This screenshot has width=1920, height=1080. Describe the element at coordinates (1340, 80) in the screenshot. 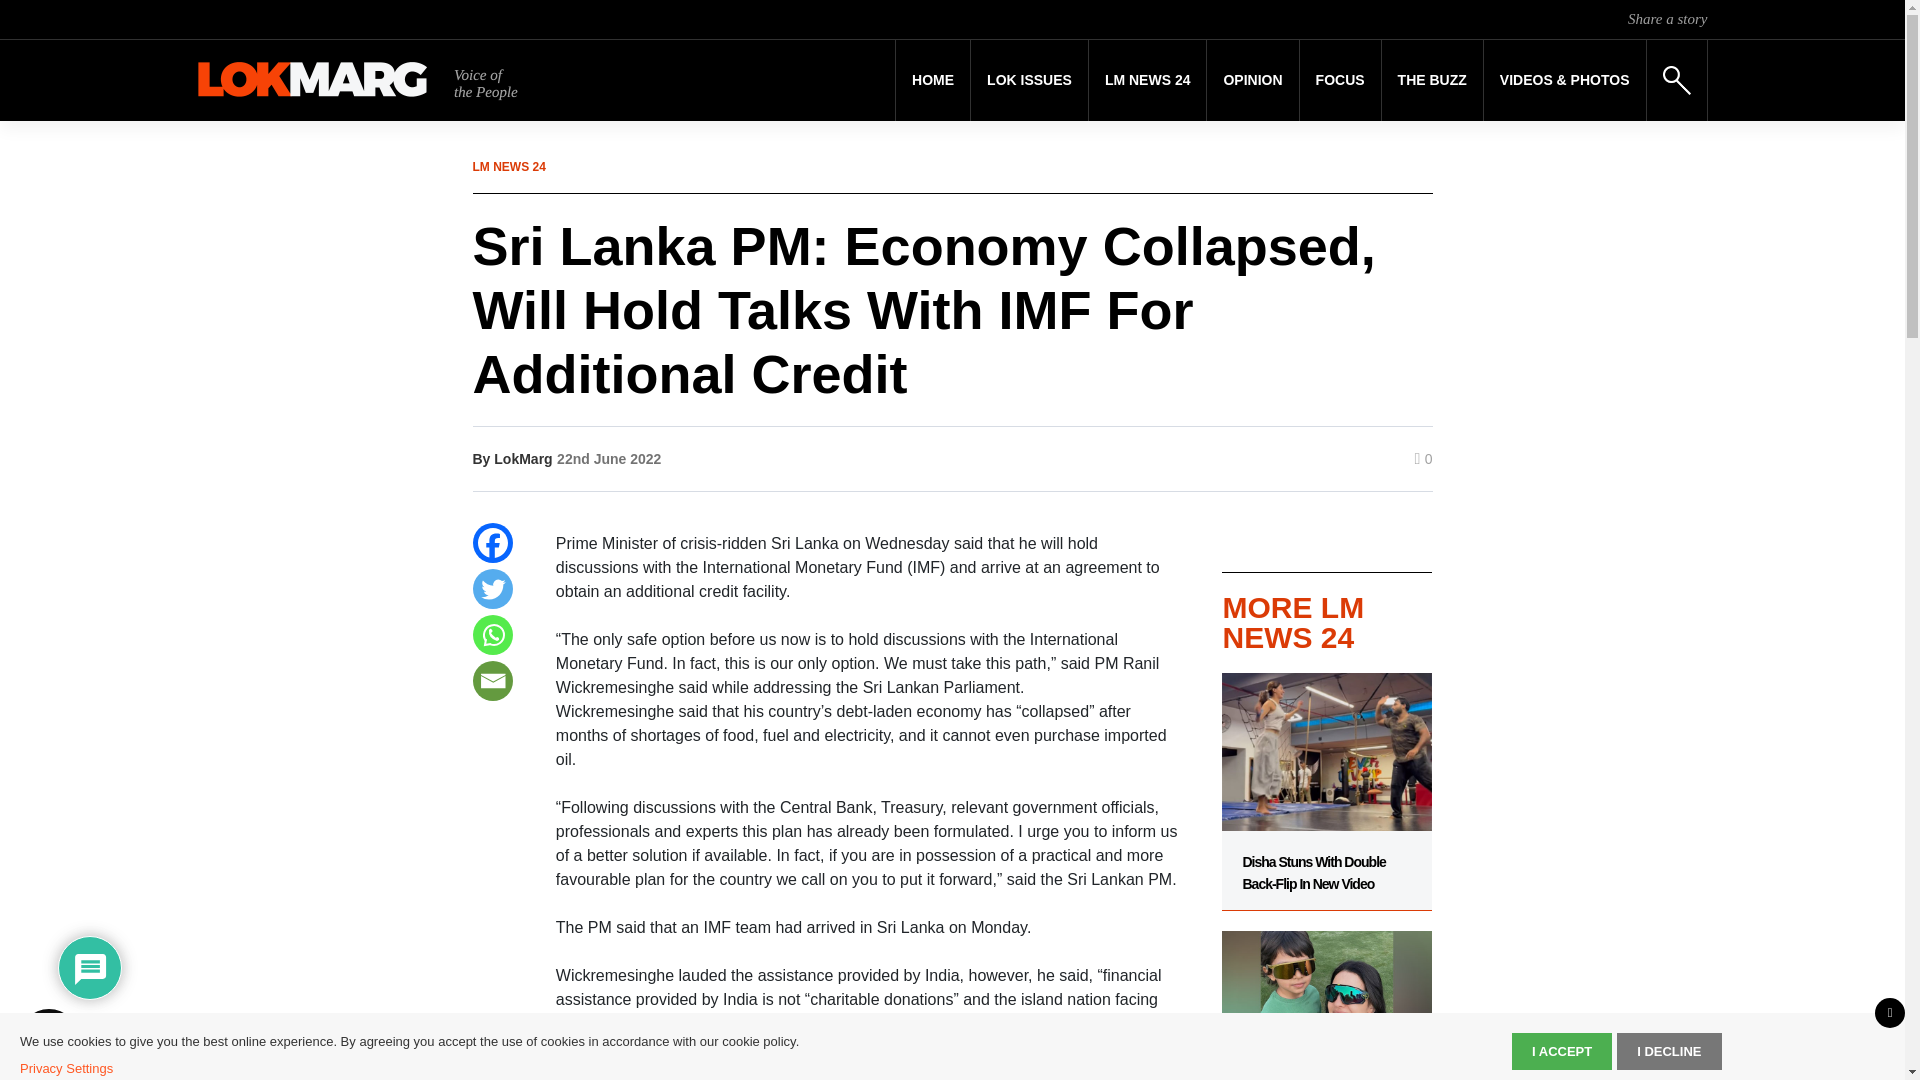

I see `Focus` at that location.